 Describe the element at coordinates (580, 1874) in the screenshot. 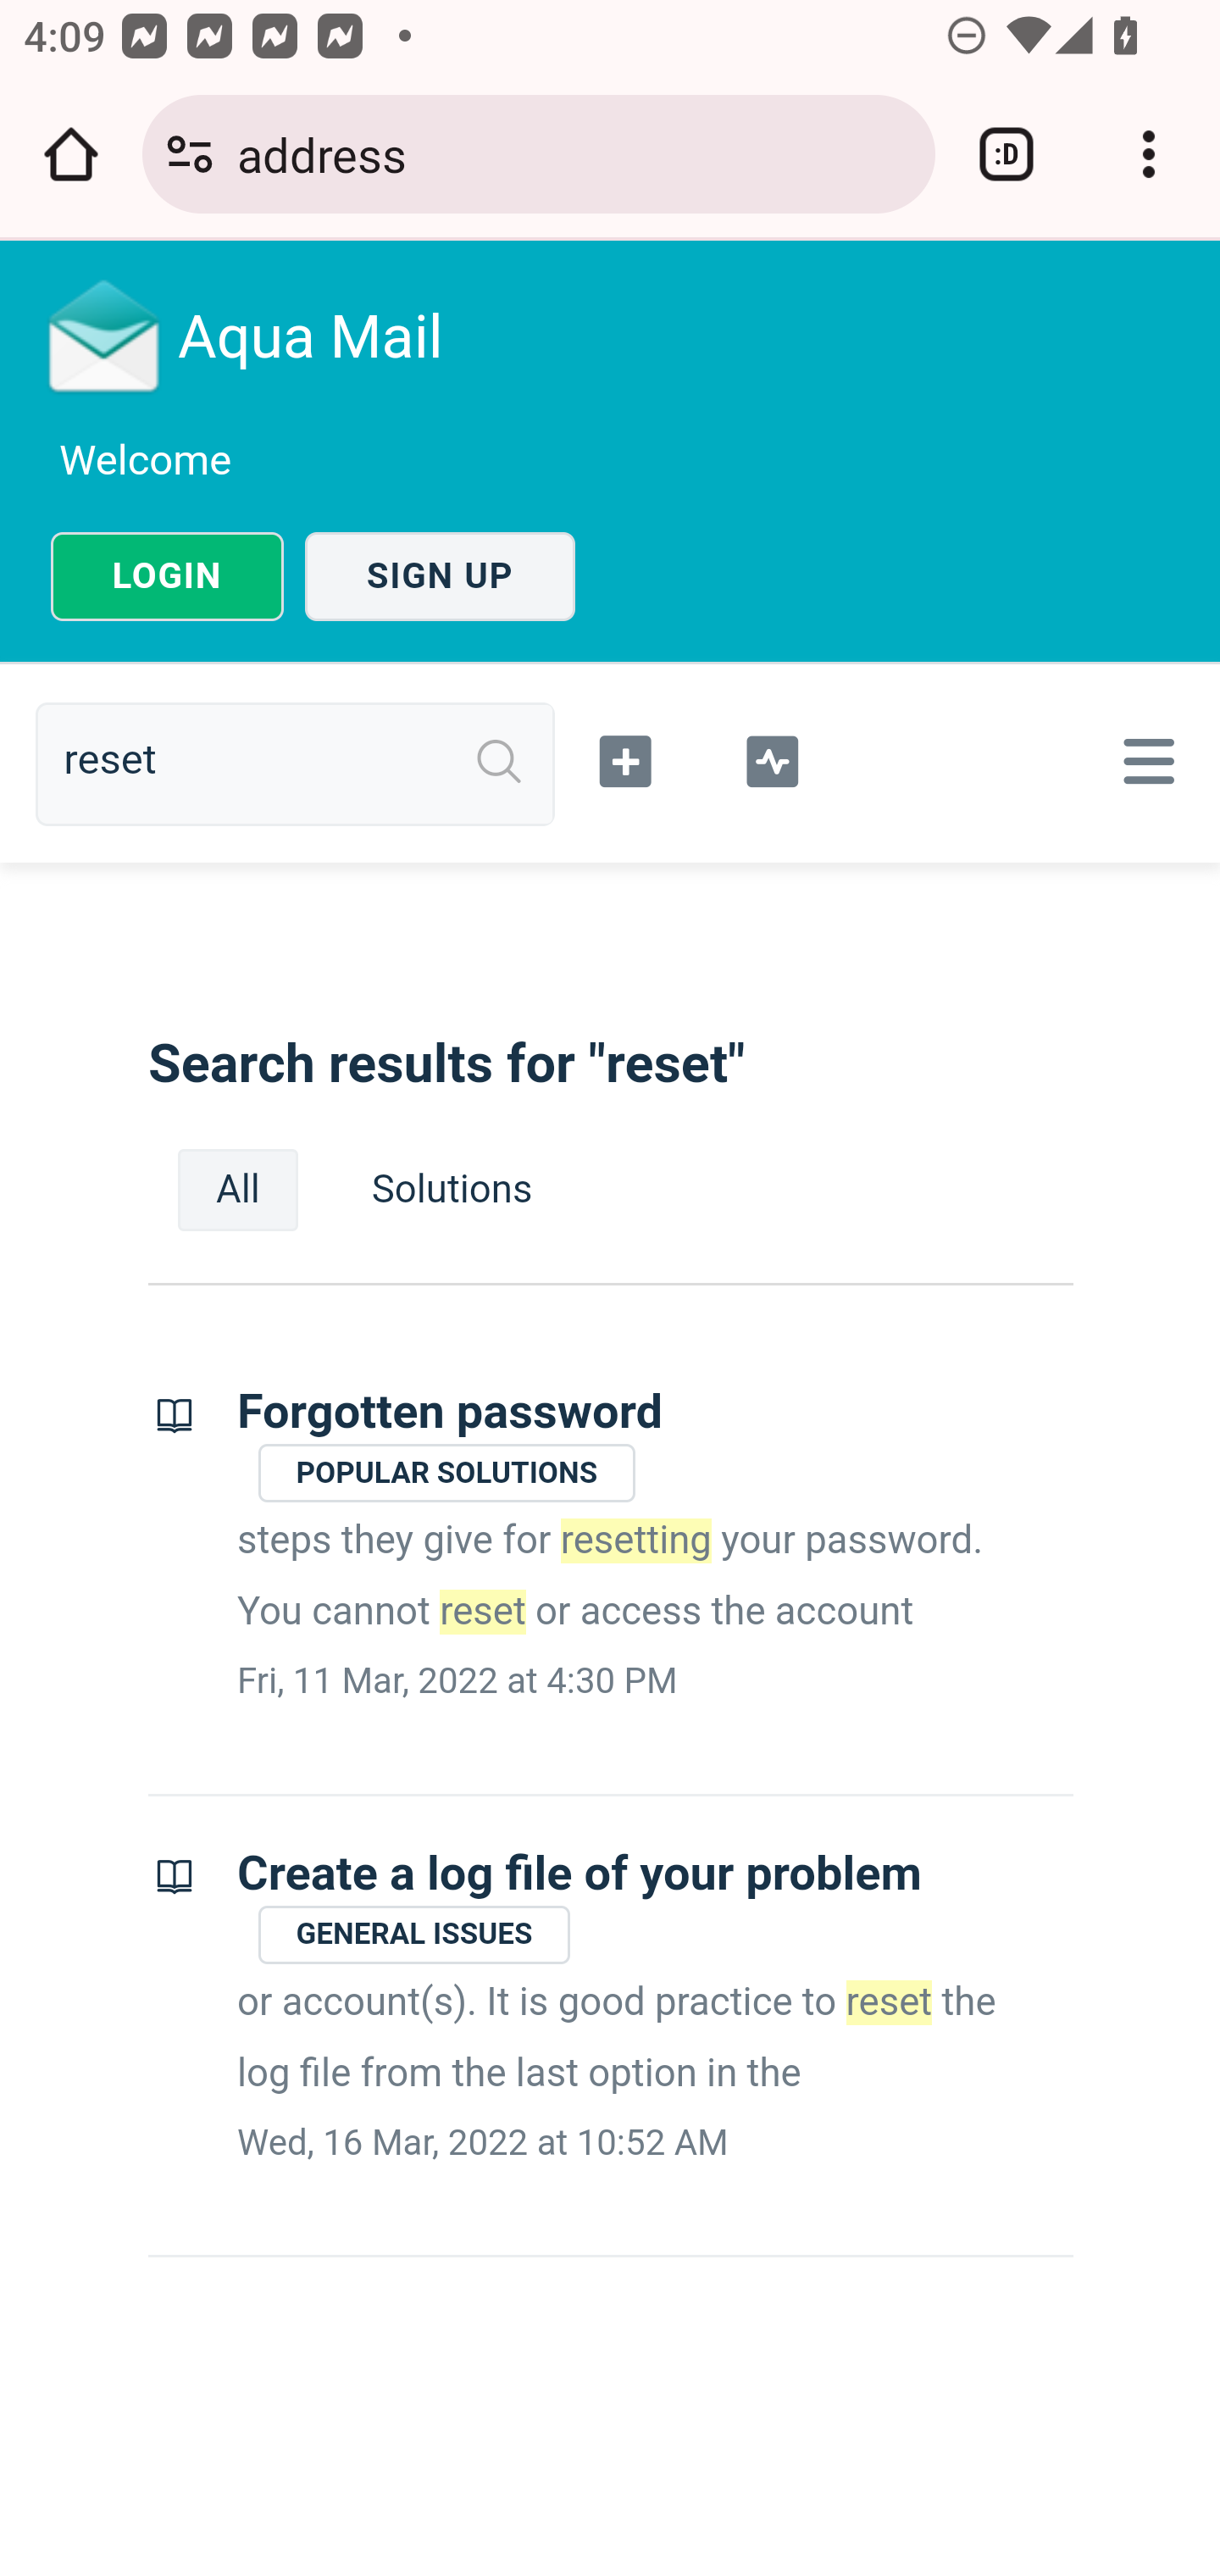

I see `Create a log file of your problem` at that location.